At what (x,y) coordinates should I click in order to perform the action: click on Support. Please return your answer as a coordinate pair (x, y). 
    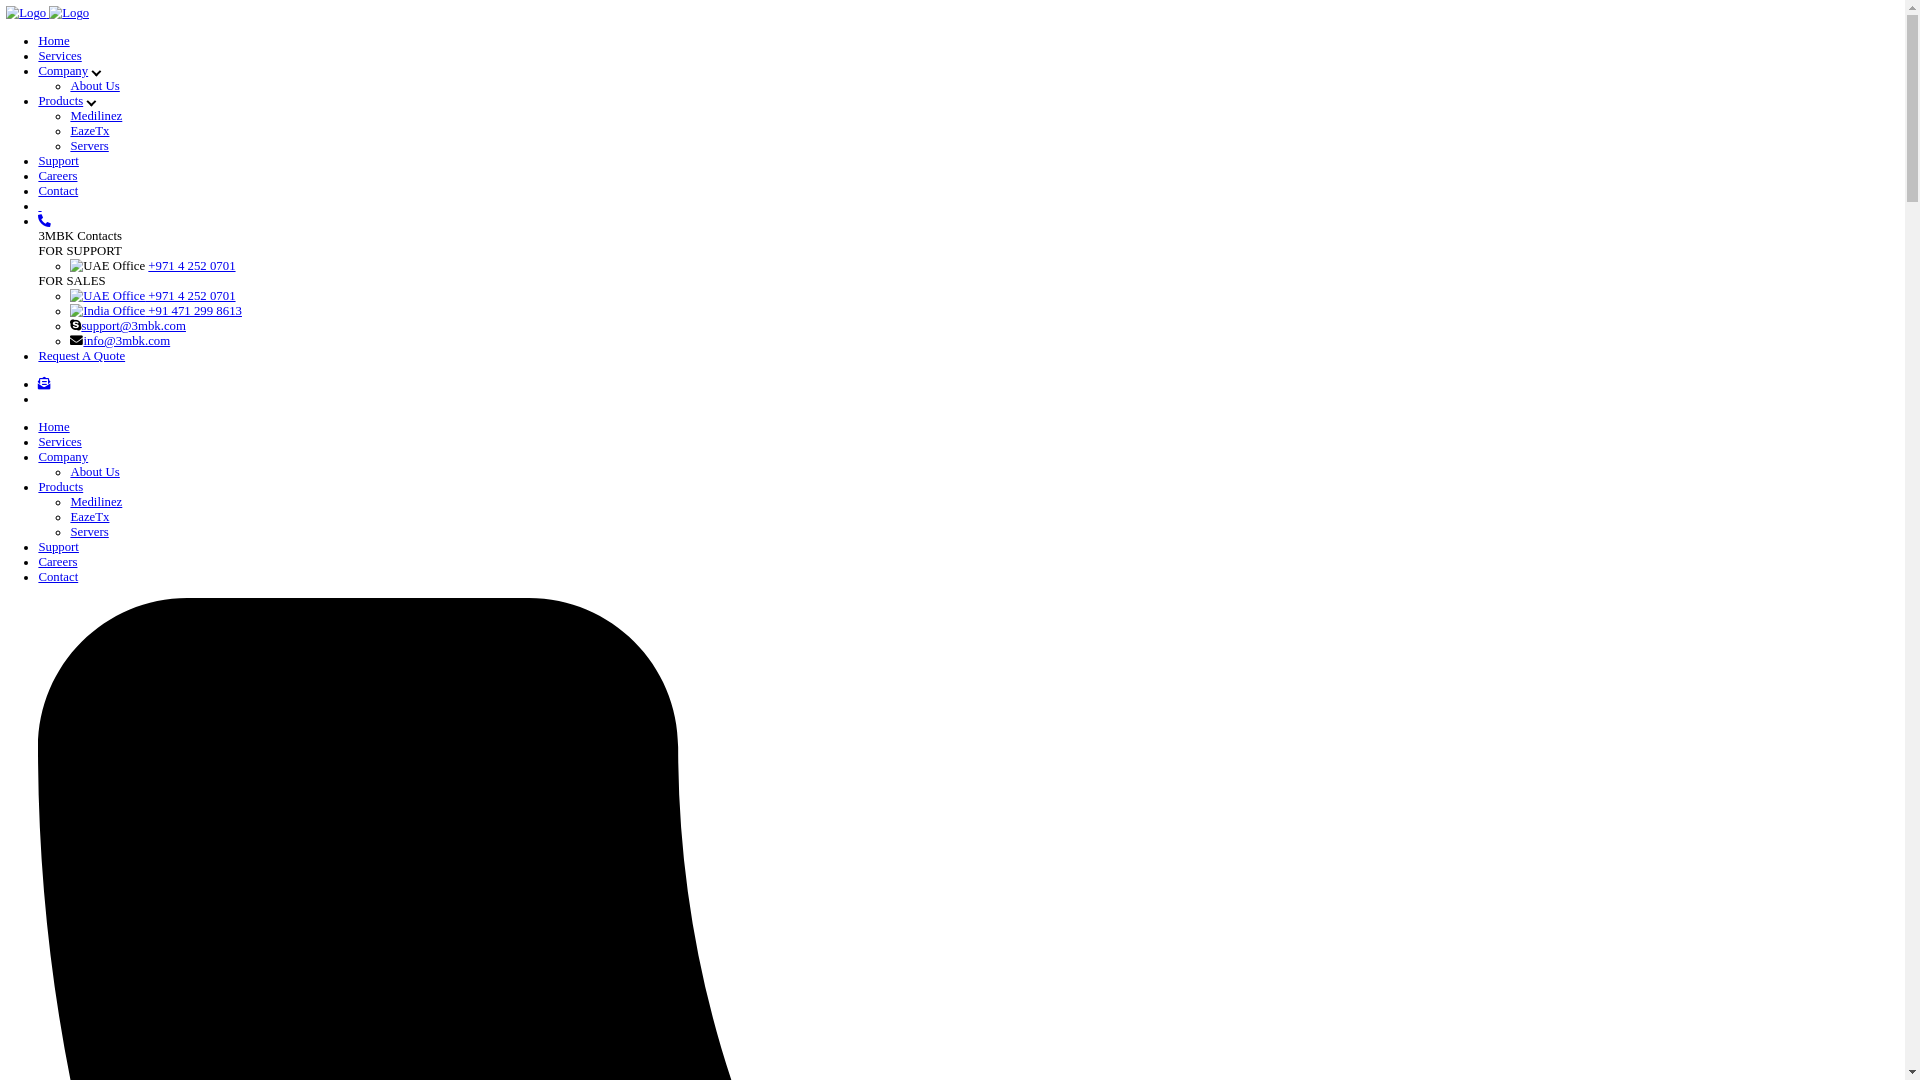
    Looking at the image, I should click on (74, 684).